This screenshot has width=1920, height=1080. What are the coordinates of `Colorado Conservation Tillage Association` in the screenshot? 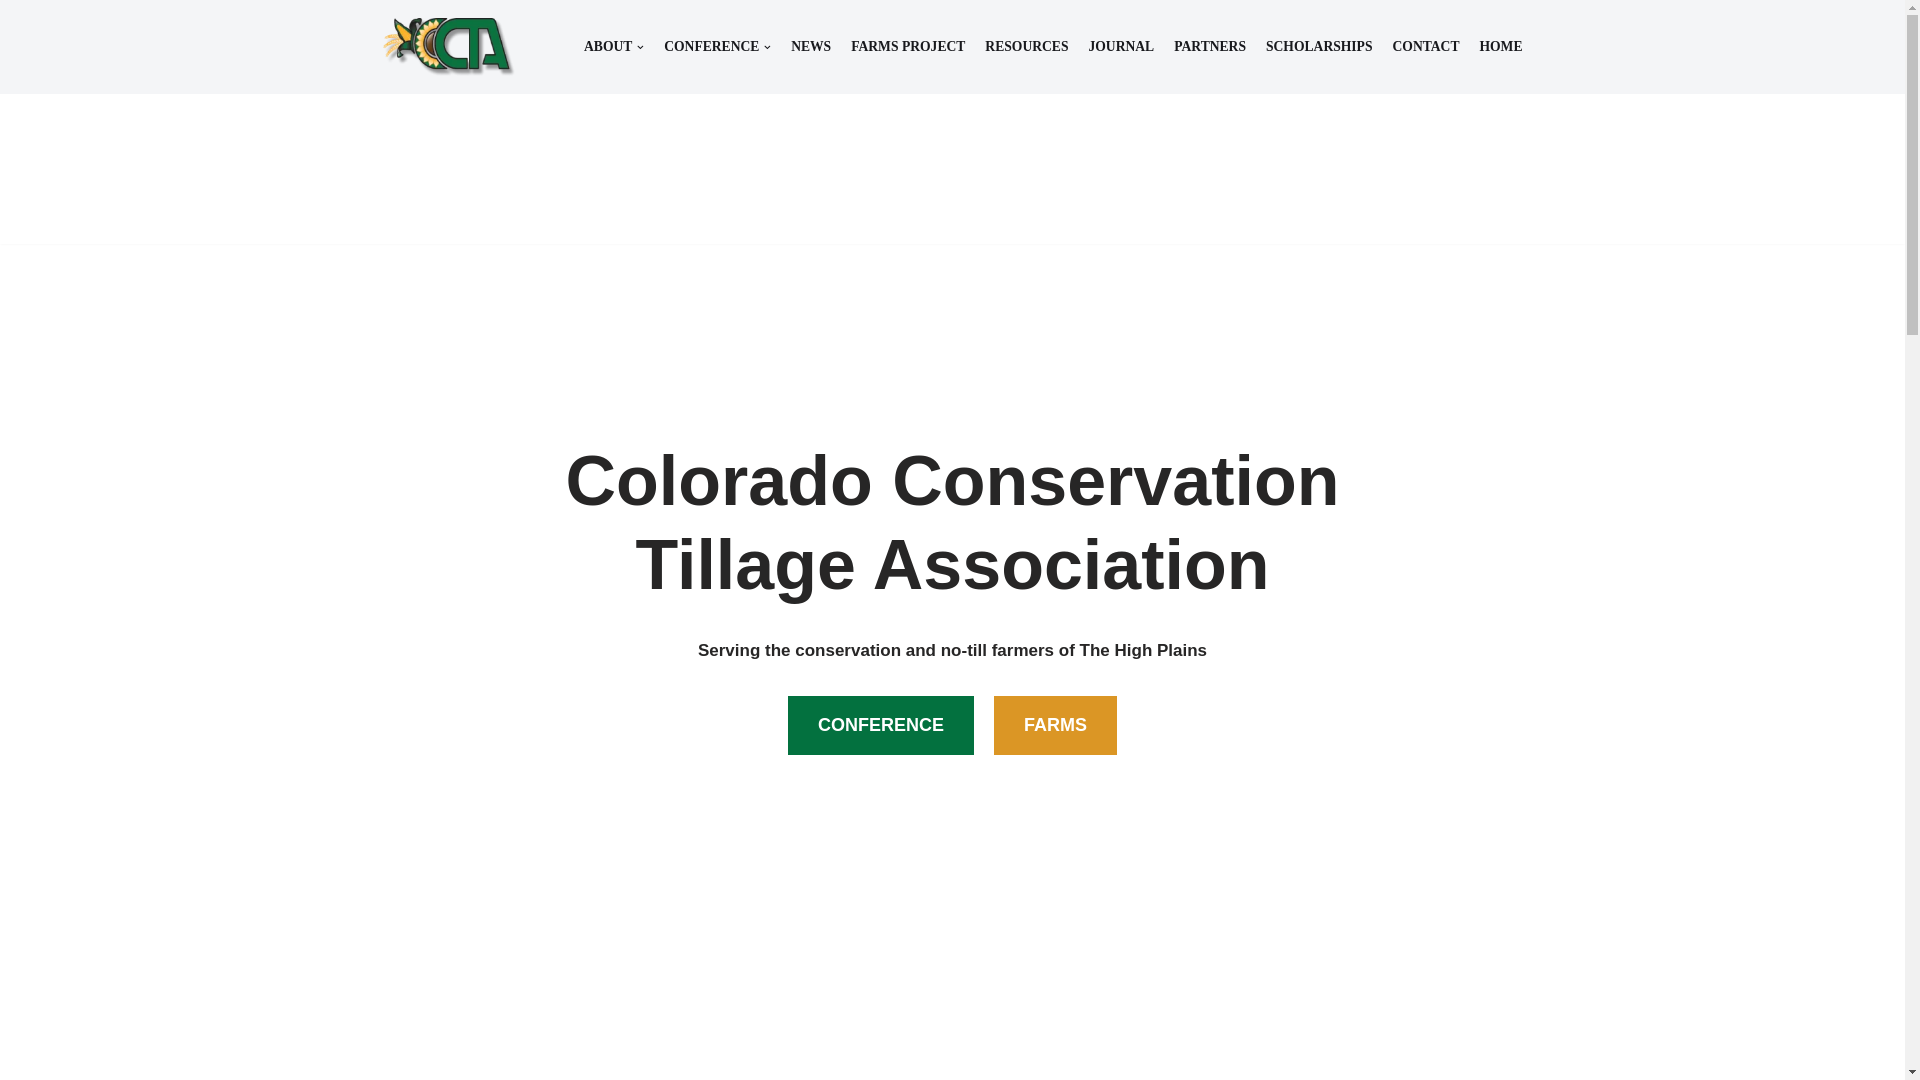 It's located at (448, 46).